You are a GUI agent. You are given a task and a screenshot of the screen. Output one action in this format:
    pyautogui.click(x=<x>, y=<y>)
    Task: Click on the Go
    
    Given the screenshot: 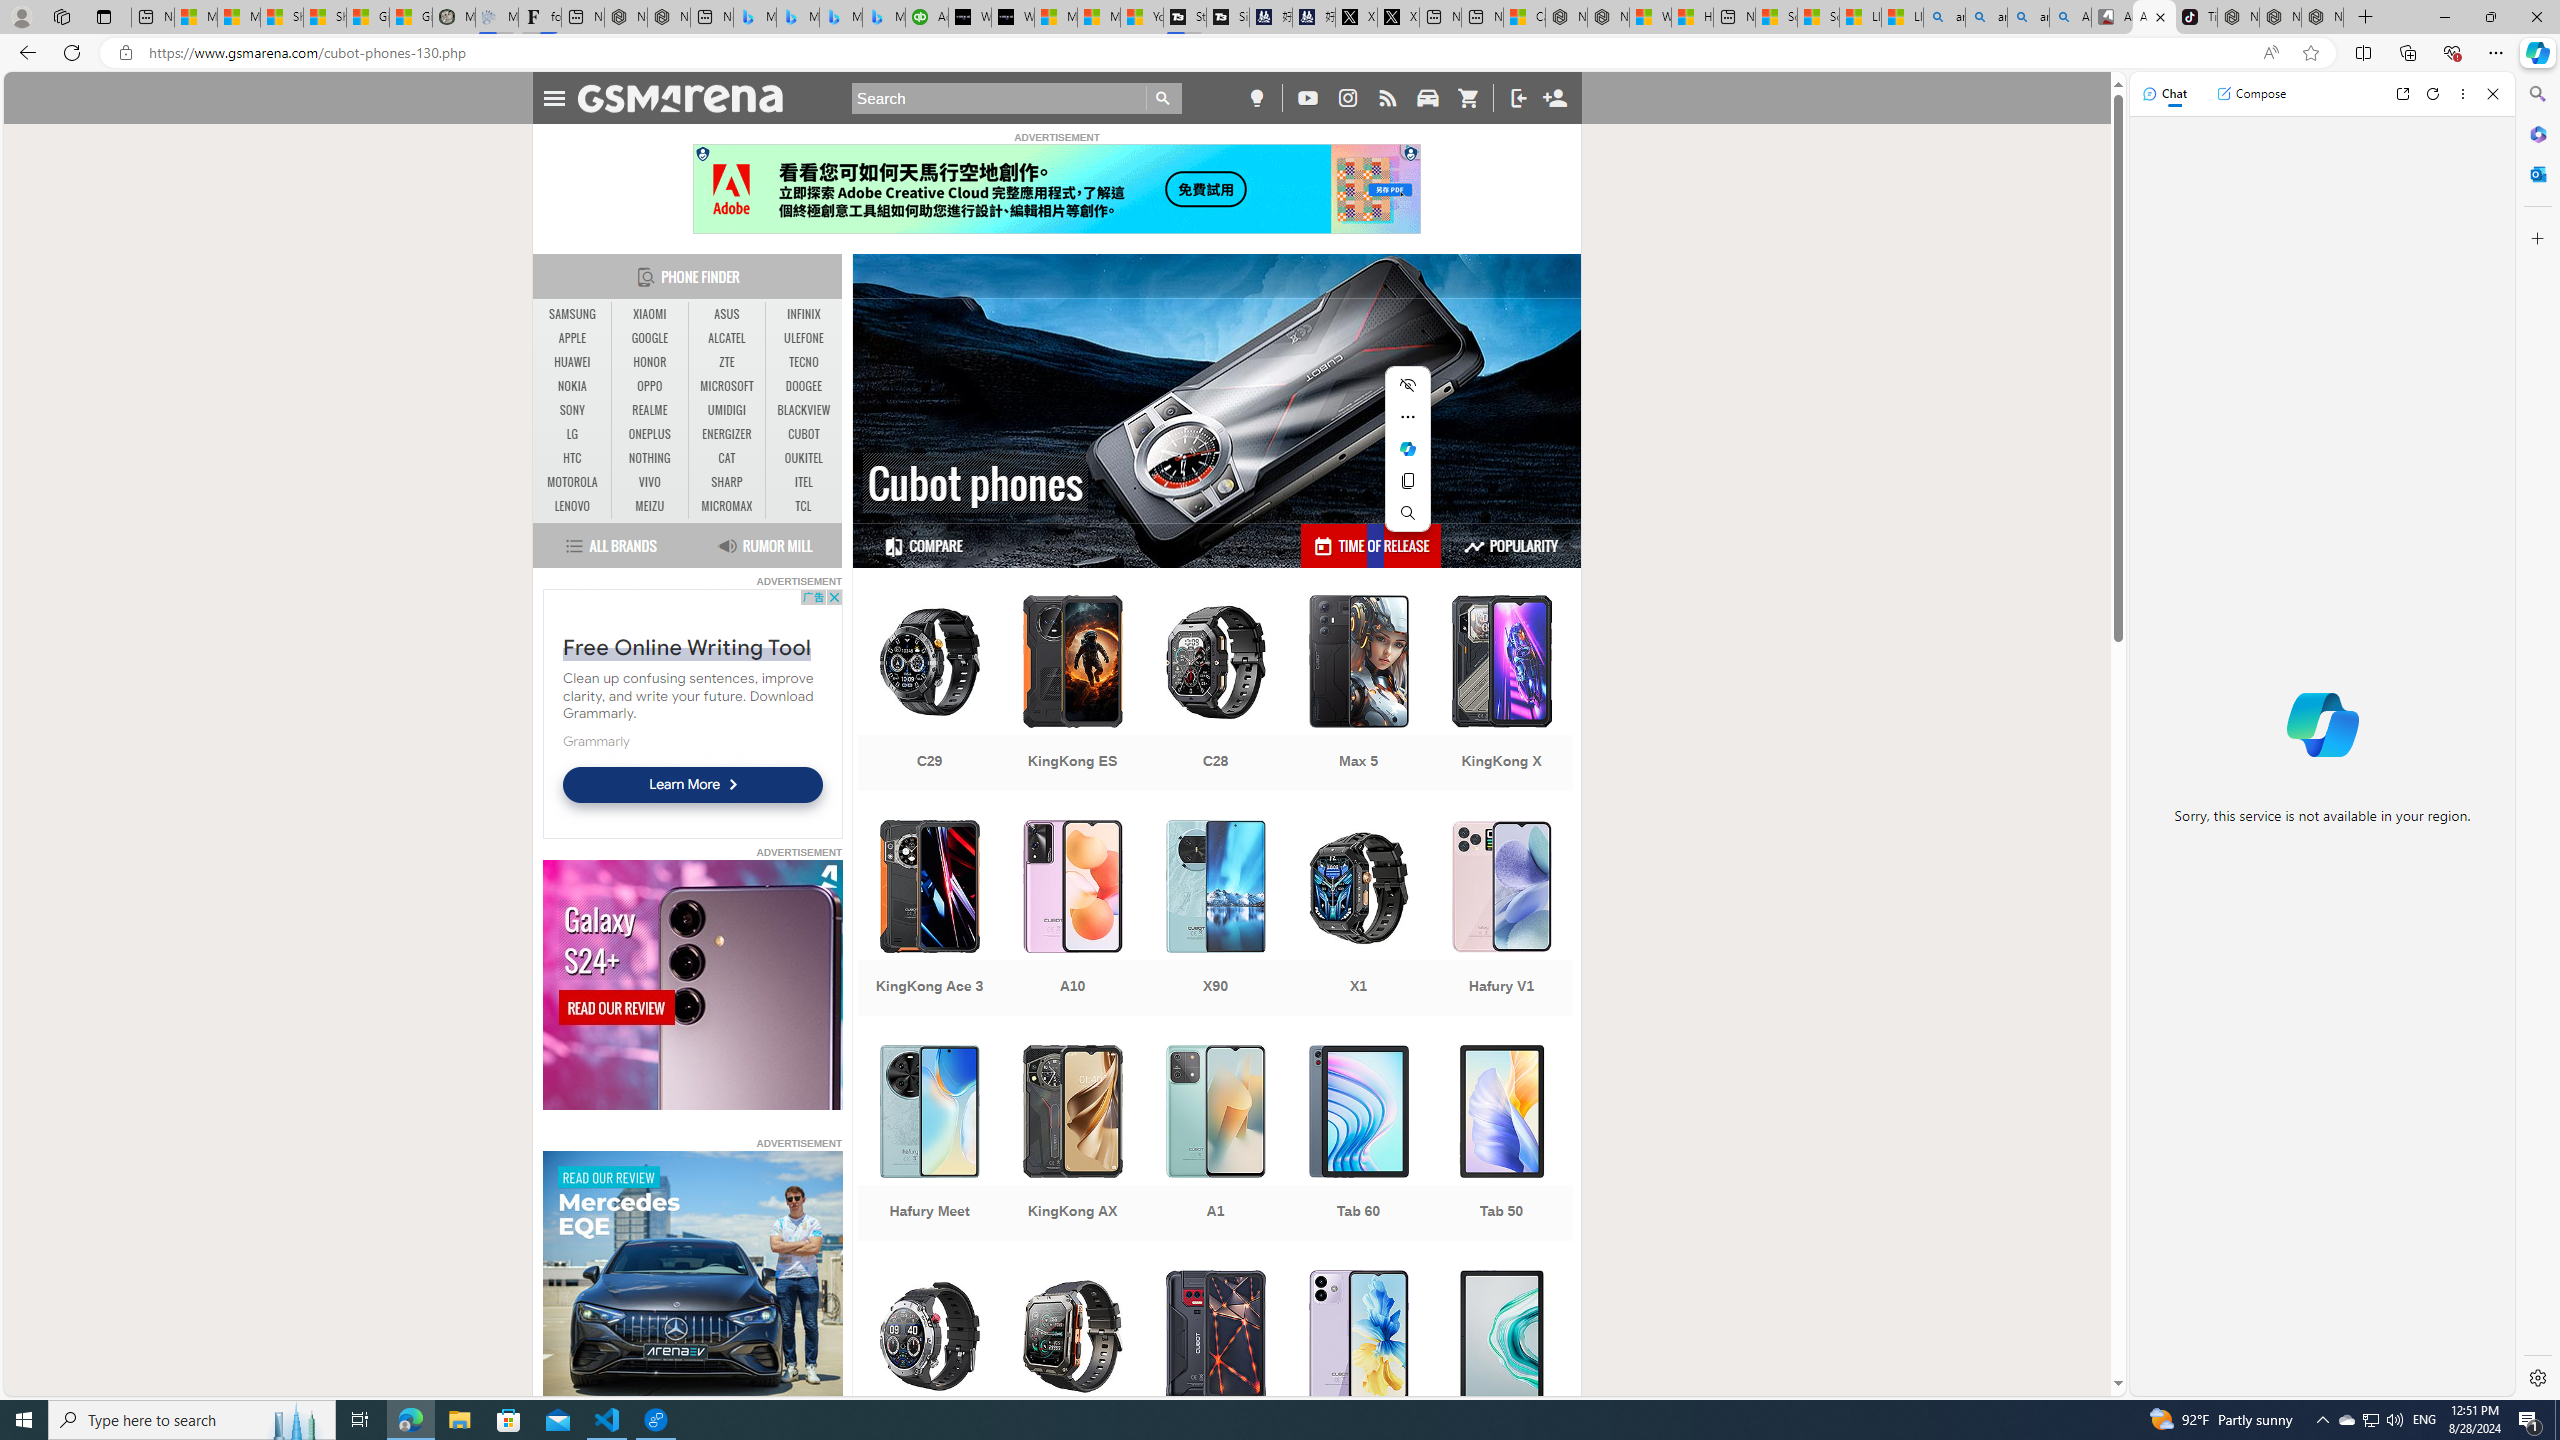 What is the action you would take?
    pyautogui.click(x=1164, y=98)
    